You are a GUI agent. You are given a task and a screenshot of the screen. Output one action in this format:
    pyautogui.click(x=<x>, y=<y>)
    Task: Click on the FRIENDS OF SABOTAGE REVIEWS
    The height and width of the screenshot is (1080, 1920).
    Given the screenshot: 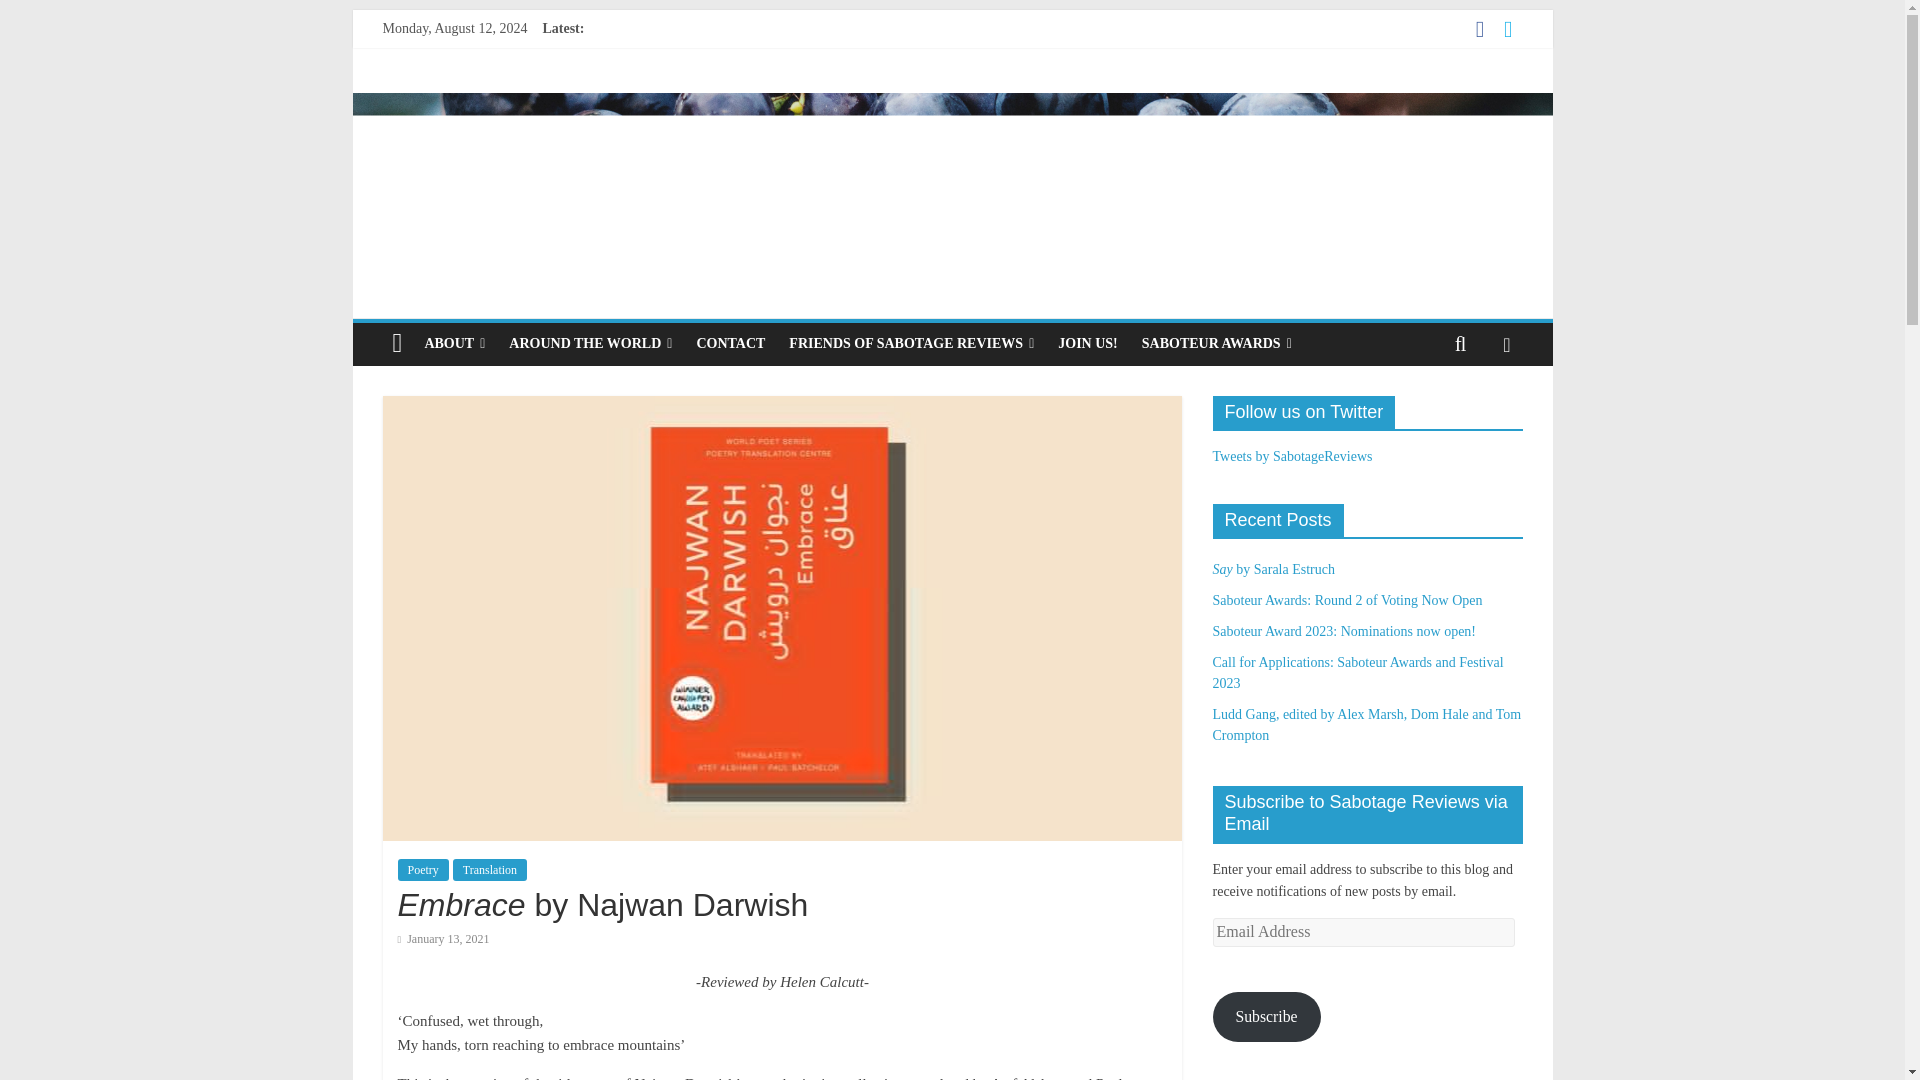 What is the action you would take?
    pyautogui.click(x=912, y=344)
    